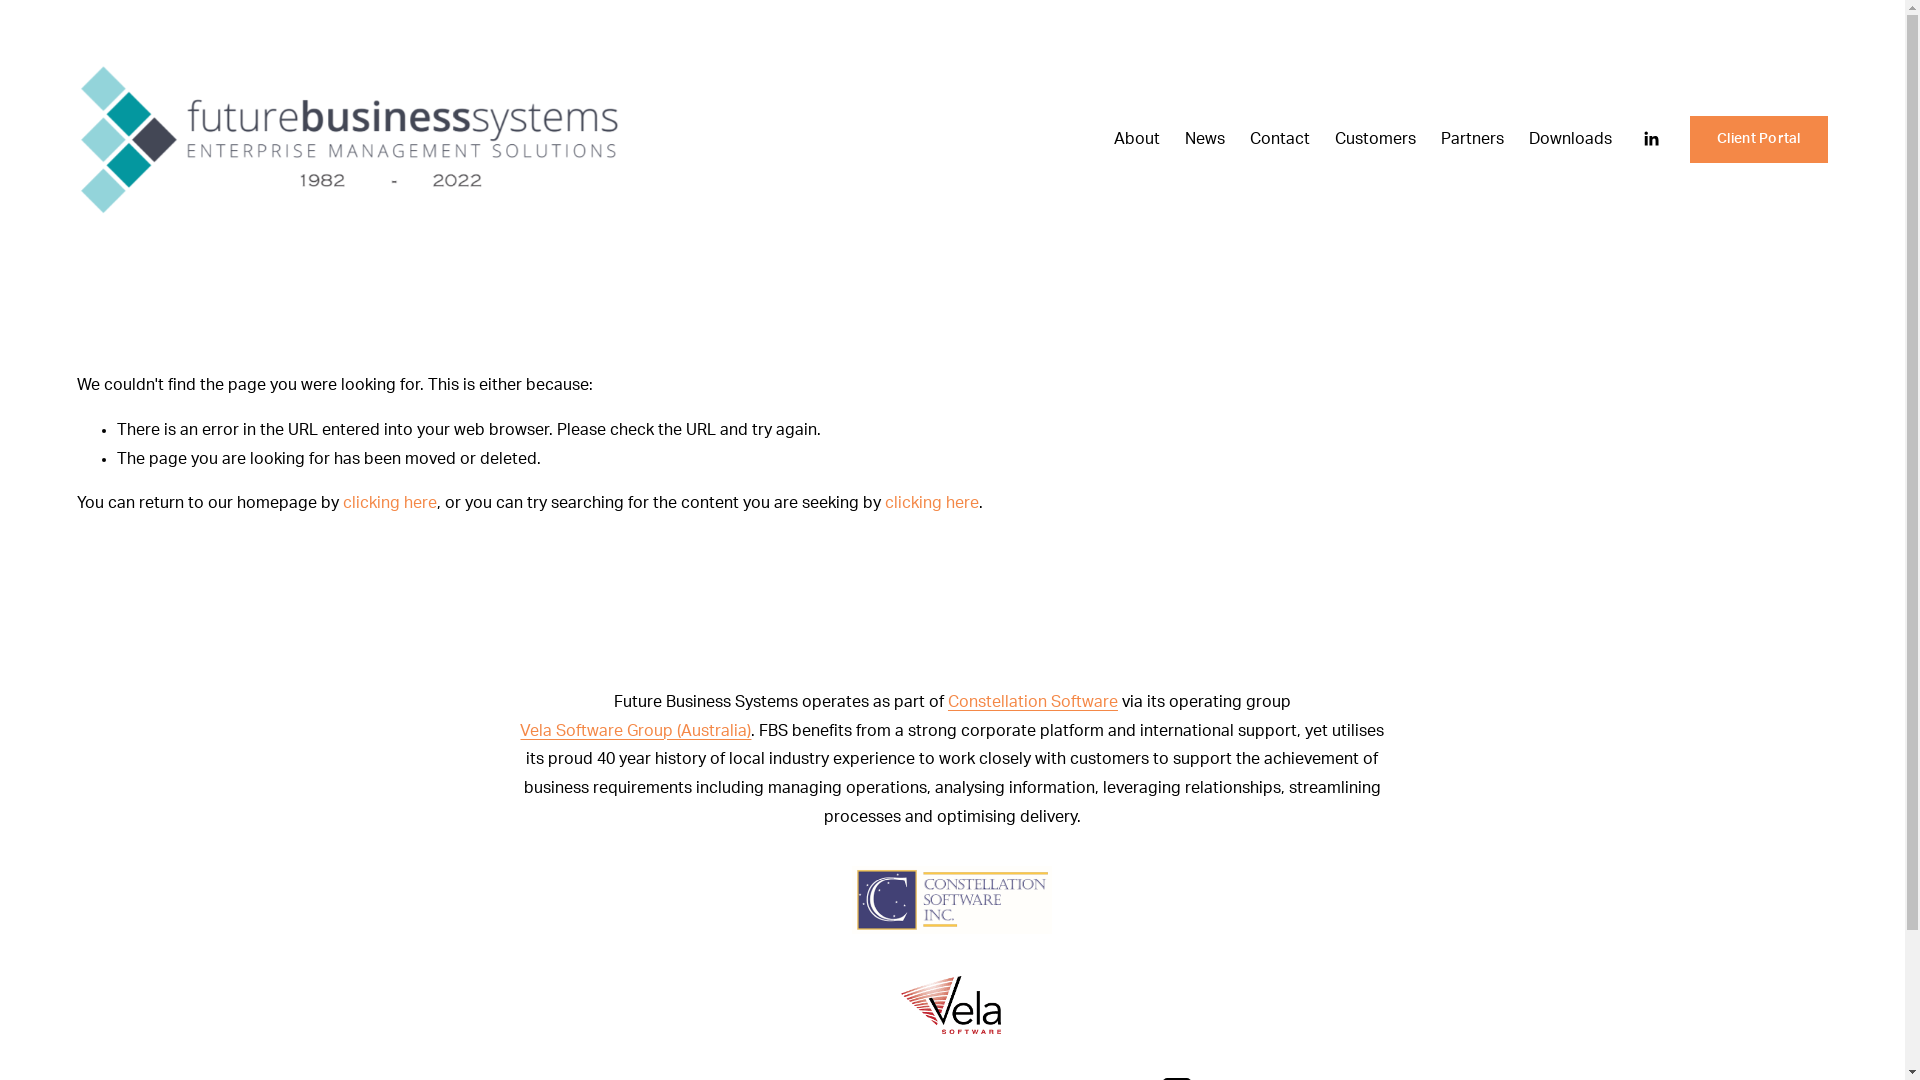 This screenshot has height=1080, width=1920. I want to click on Contact, so click(1280, 139).